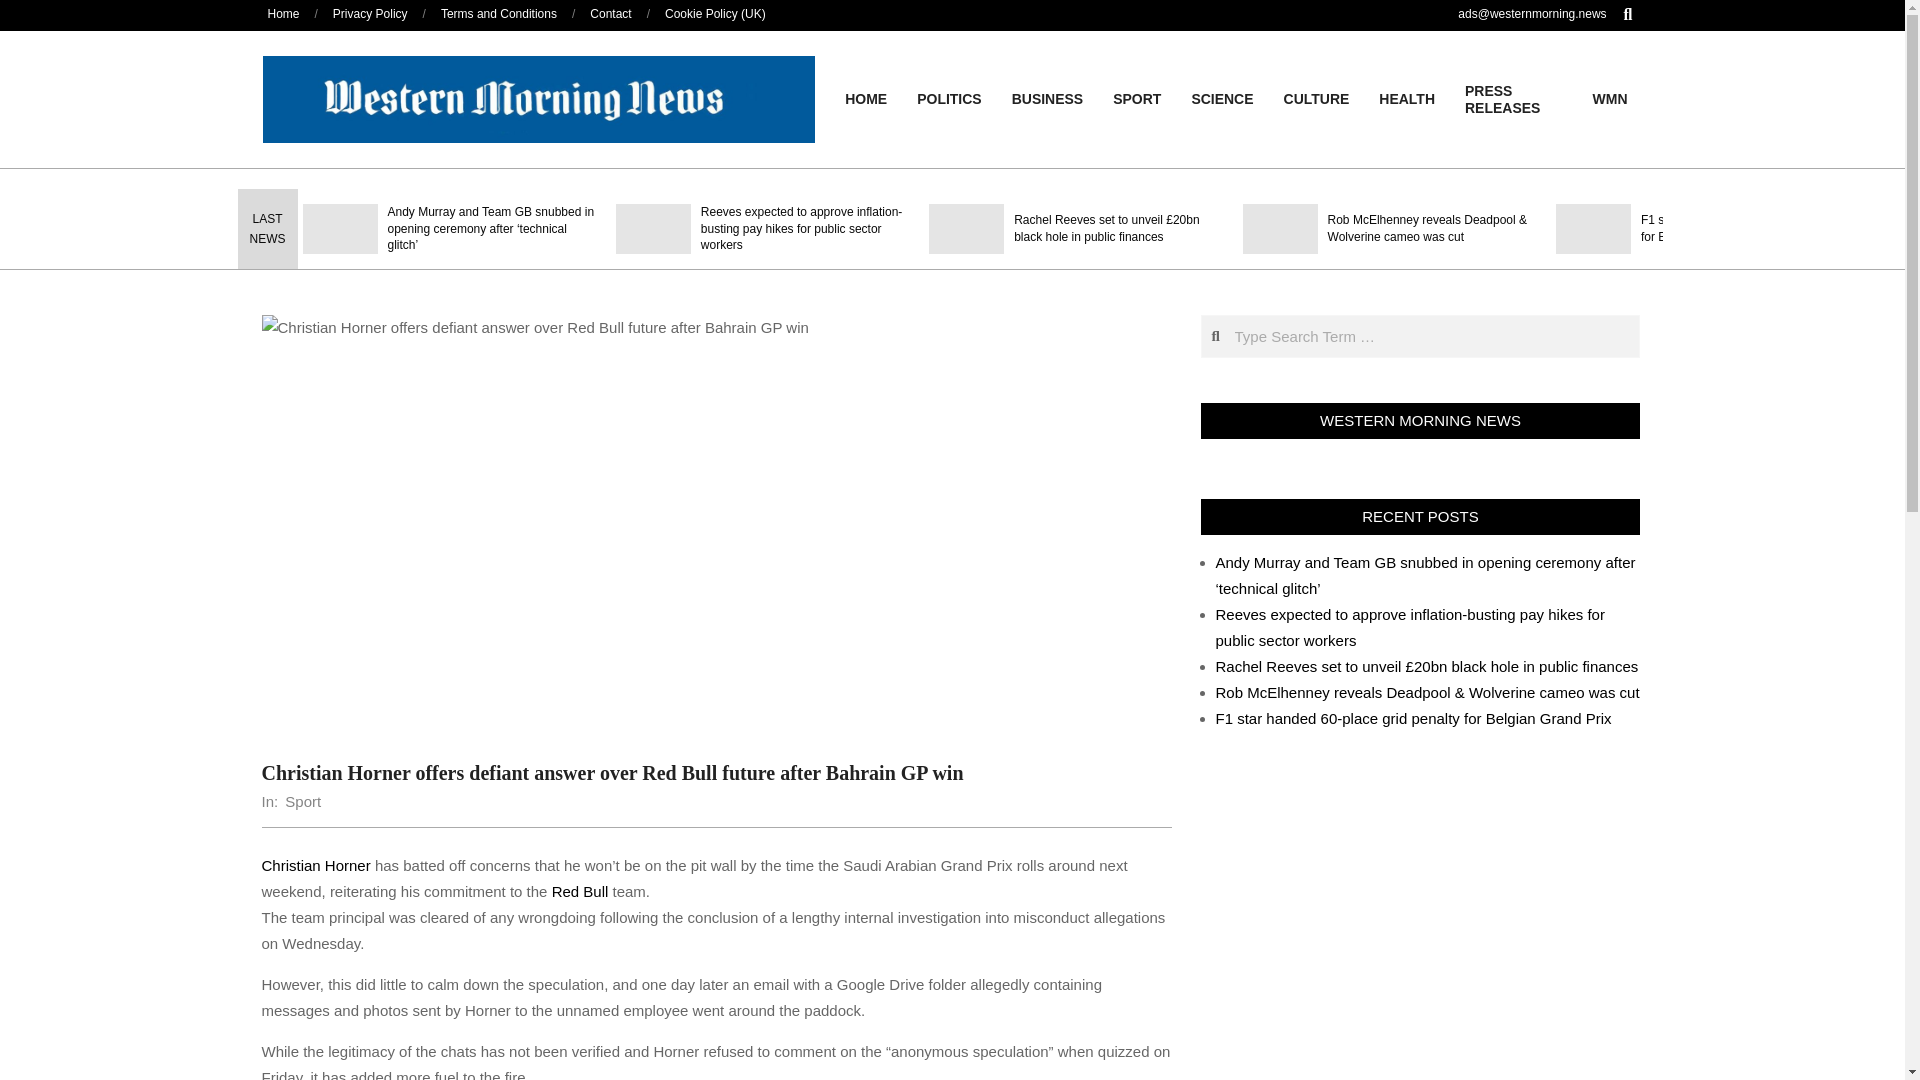 The width and height of the screenshot is (1920, 1080). Describe the element at coordinates (949, 98) in the screenshot. I see `POLITICS` at that location.